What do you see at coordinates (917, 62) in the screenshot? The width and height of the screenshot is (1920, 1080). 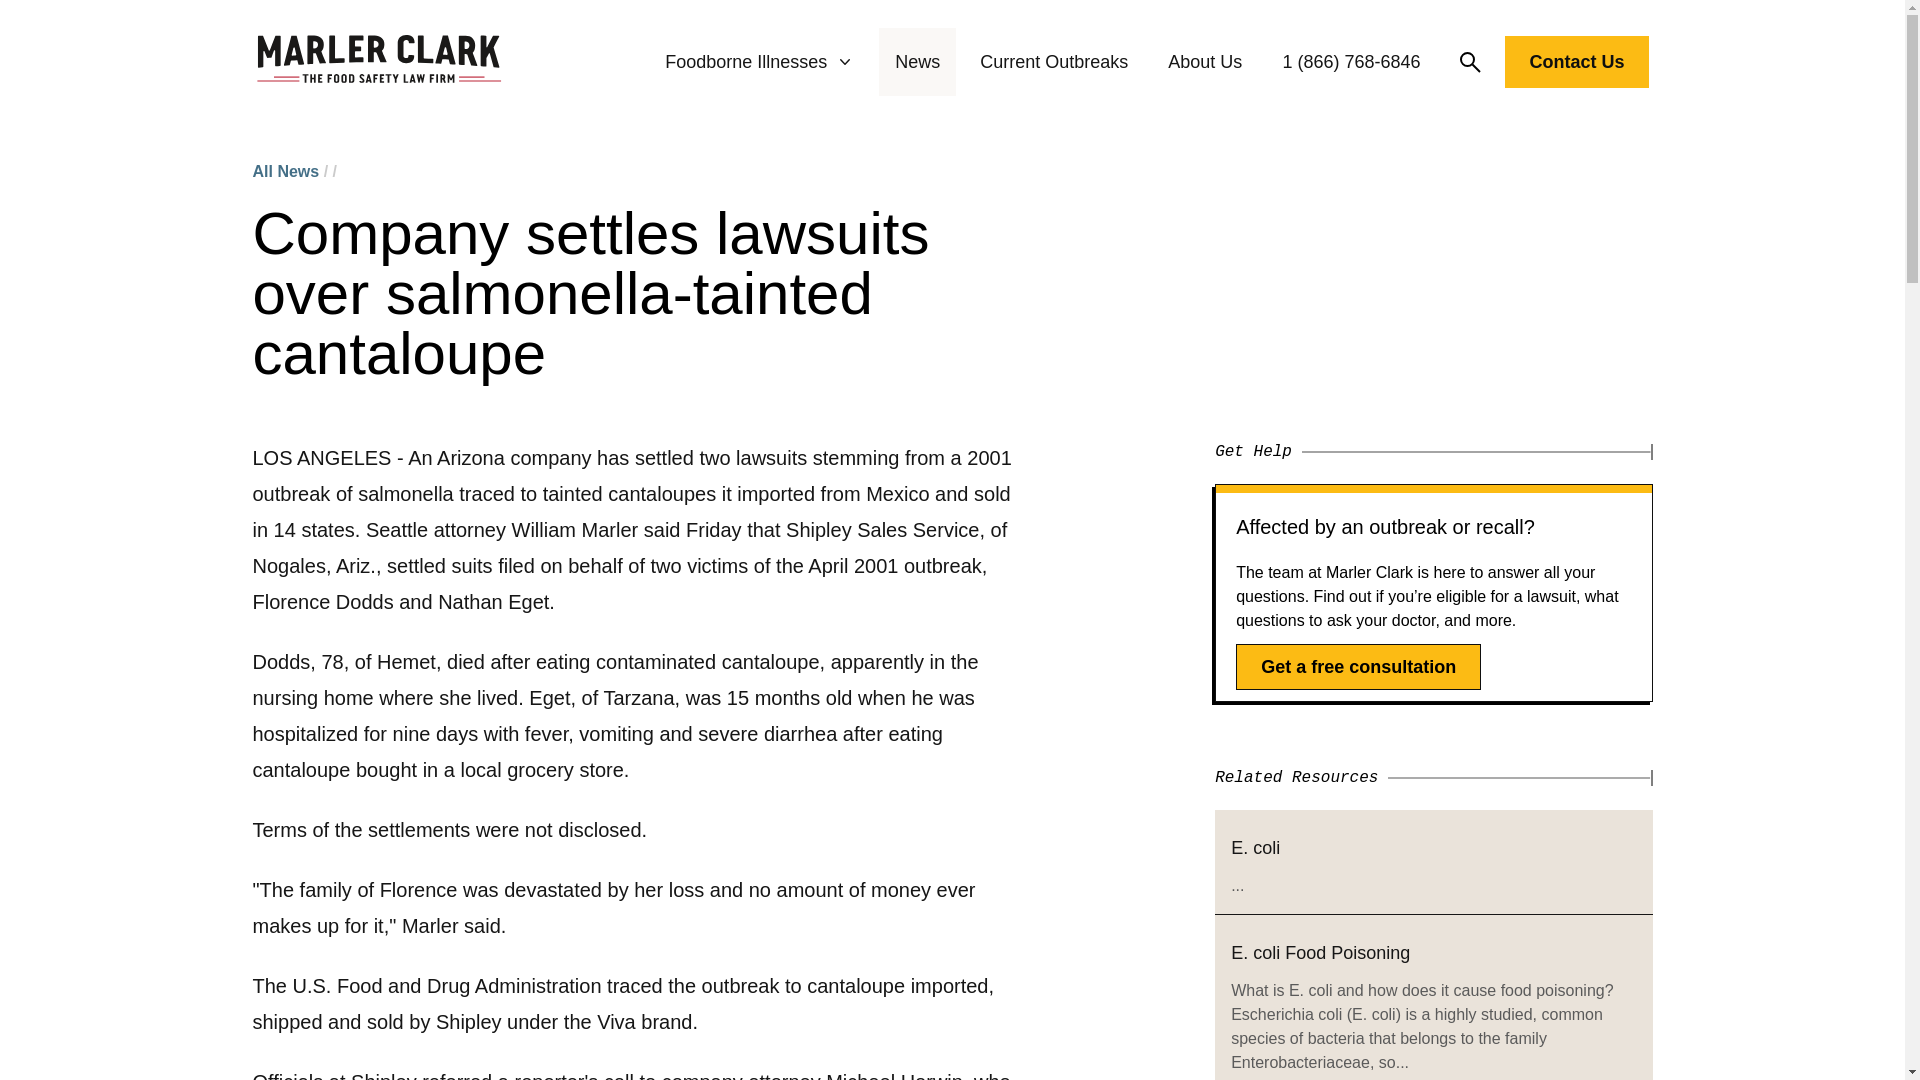 I see `News` at bounding box center [917, 62].